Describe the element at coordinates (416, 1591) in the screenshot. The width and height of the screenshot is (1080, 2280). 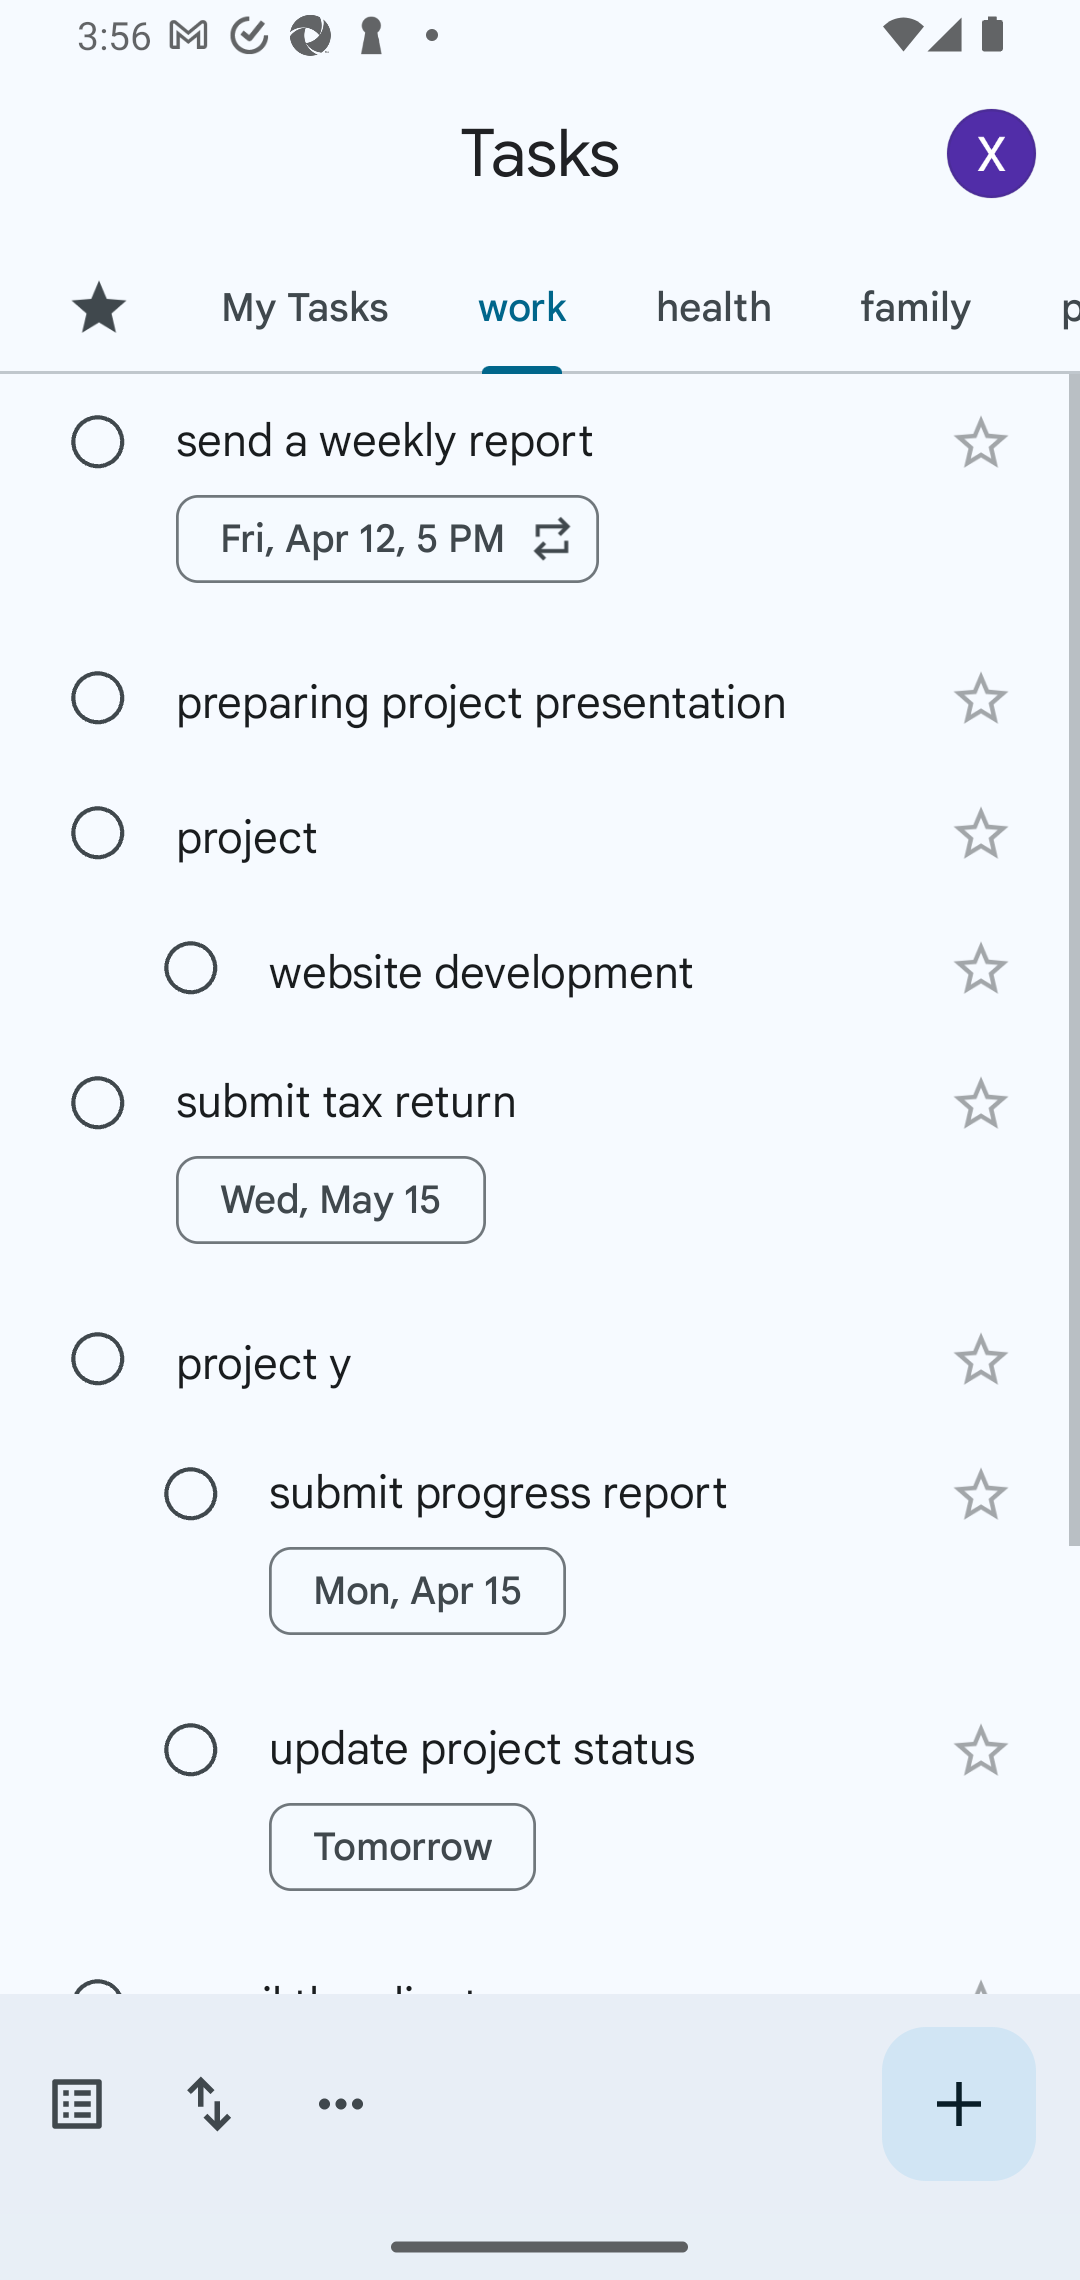
I see `Mon, Apr 15` at that location.